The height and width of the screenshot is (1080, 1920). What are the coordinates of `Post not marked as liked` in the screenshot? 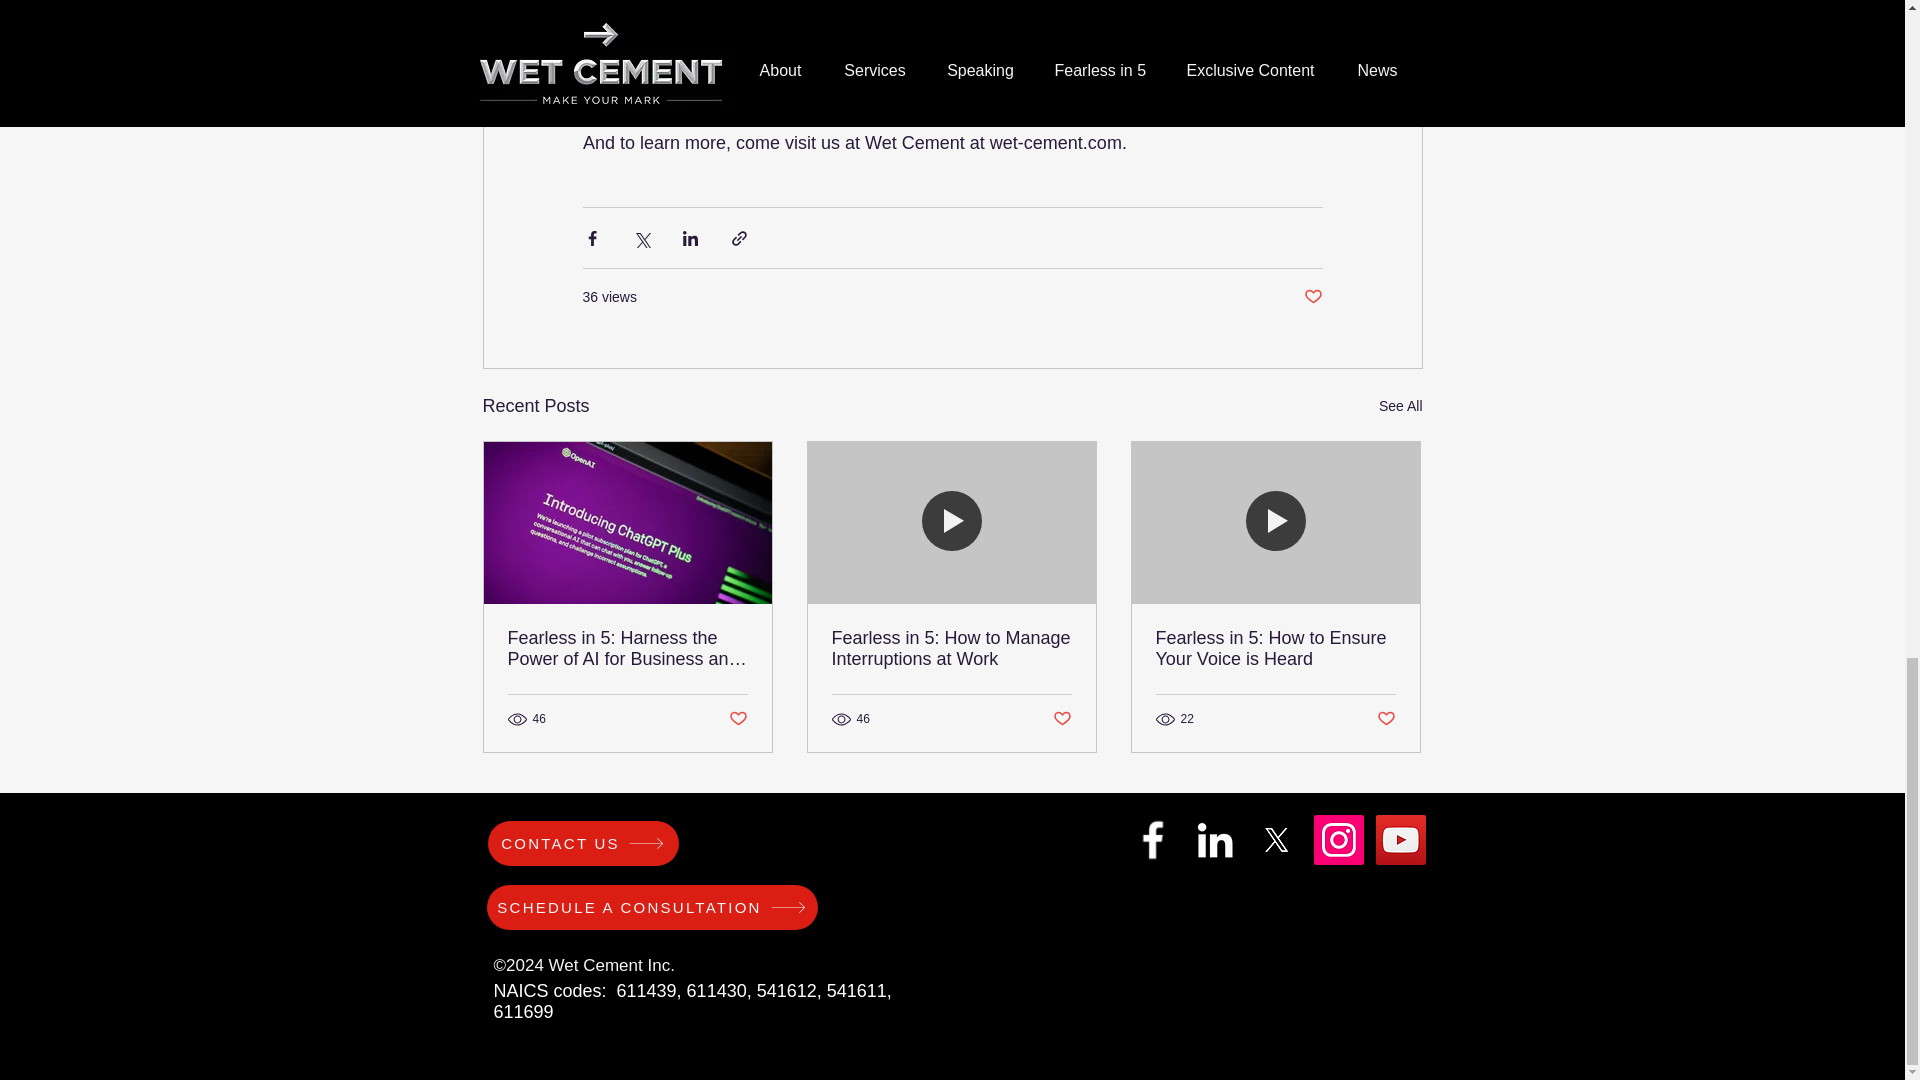 It's located at (1386, 719).